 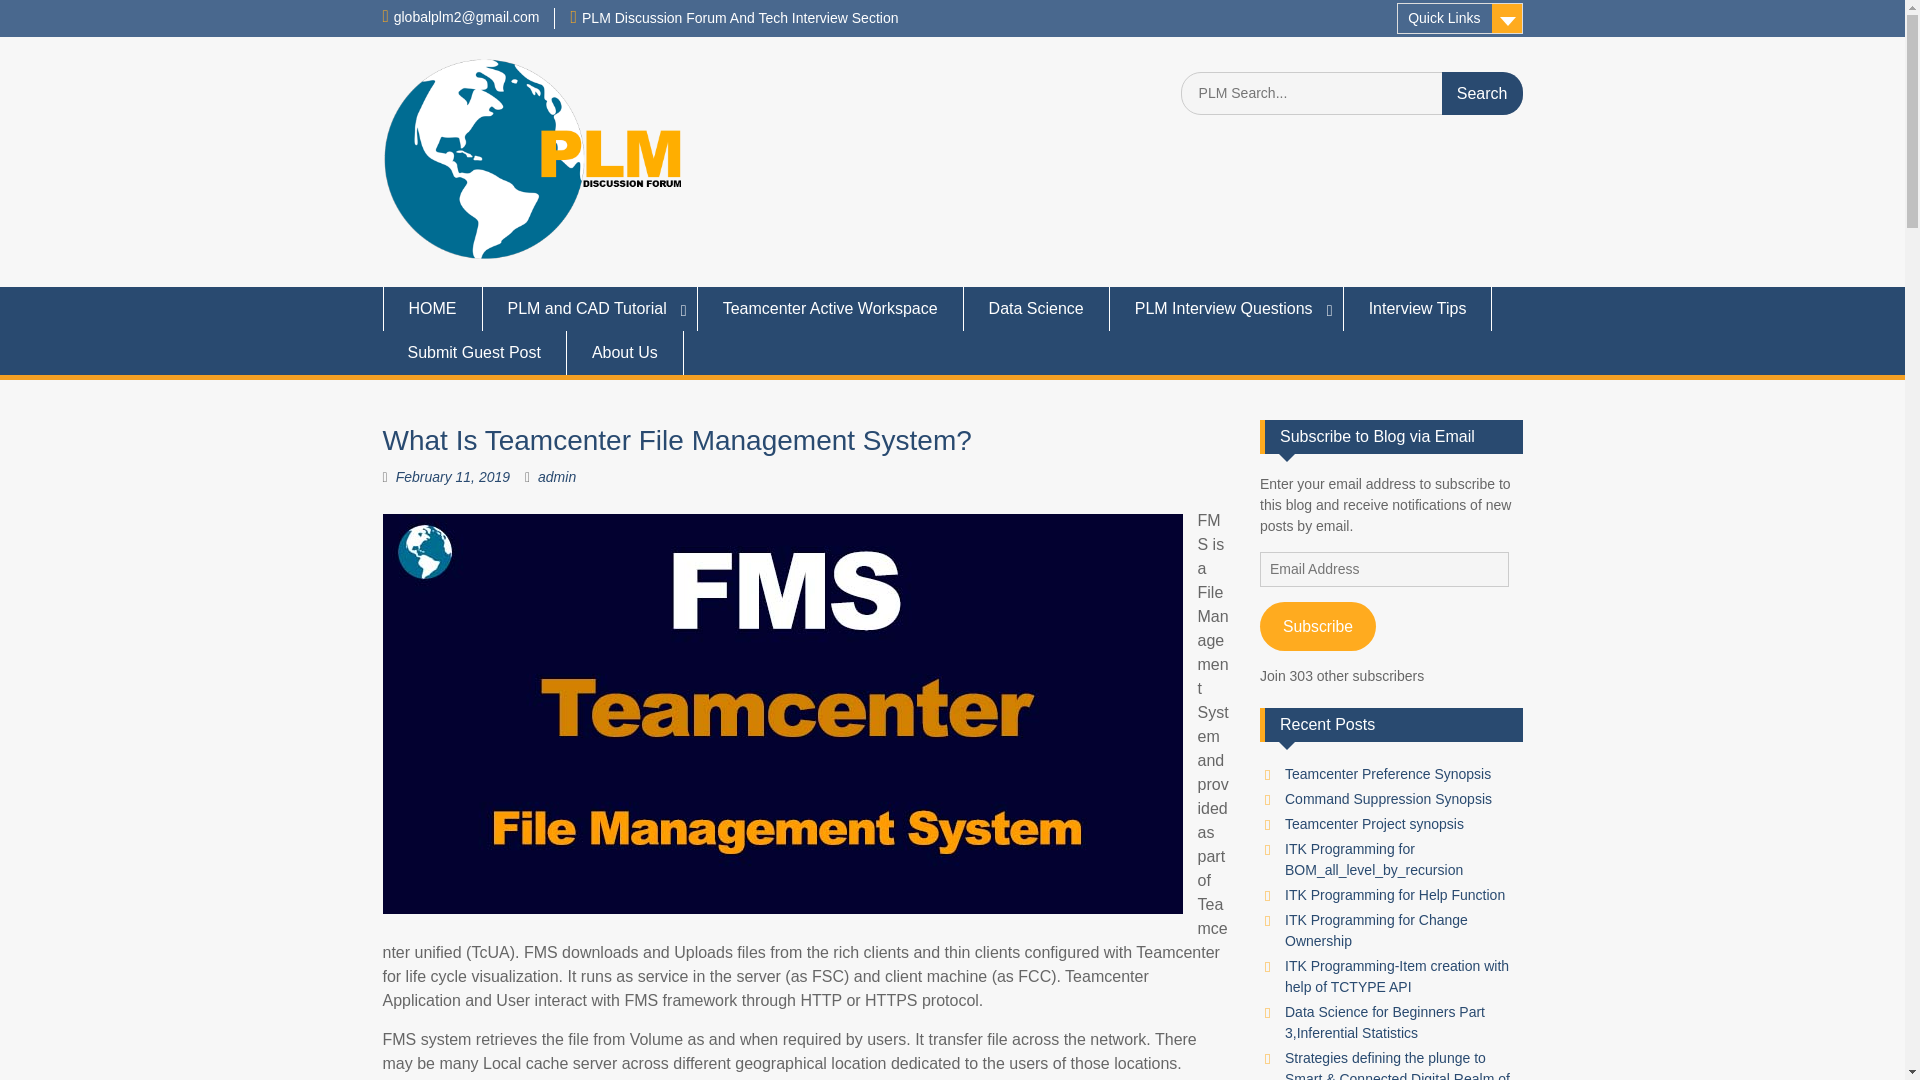 What do you see at coordinates (1482, 93) in the screenshot?
I see `Search` at bounding box center [1482, 93].